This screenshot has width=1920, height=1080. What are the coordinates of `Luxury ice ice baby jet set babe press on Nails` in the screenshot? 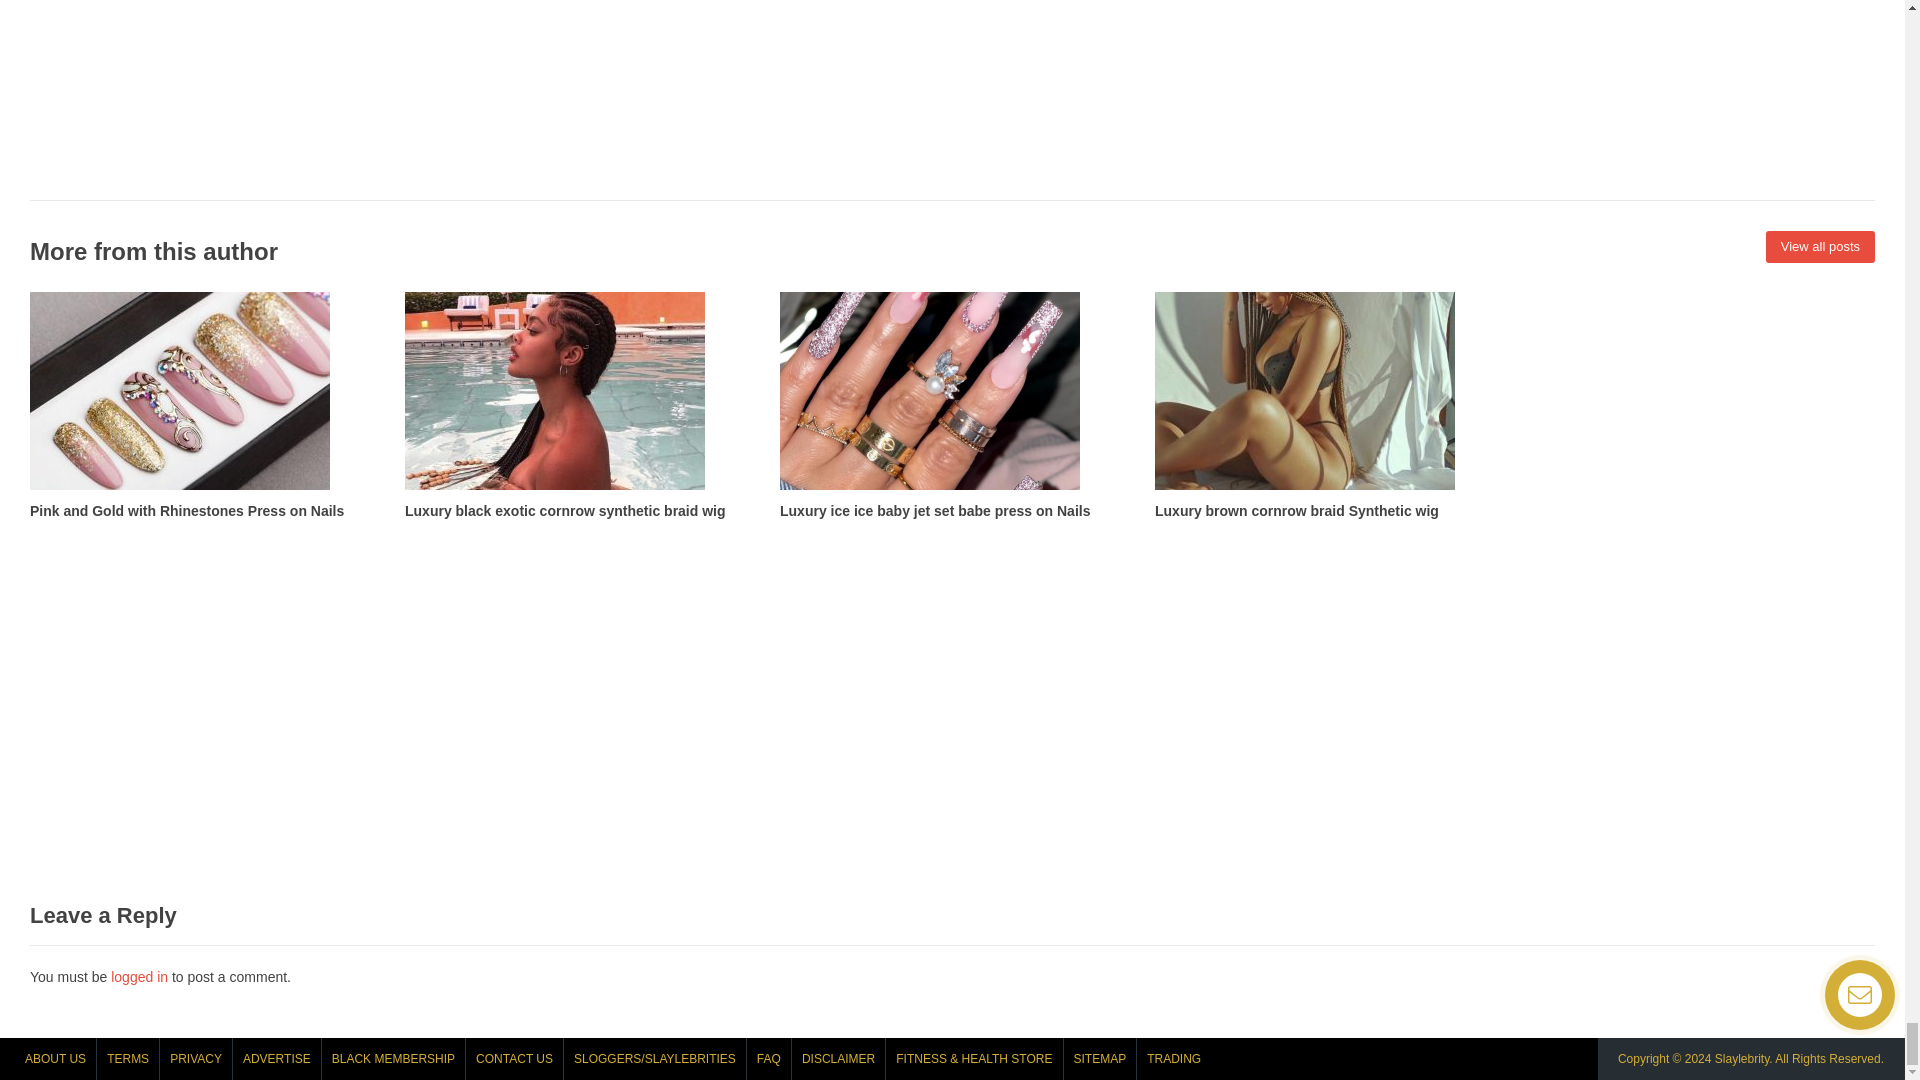 It's located at (952, 406).